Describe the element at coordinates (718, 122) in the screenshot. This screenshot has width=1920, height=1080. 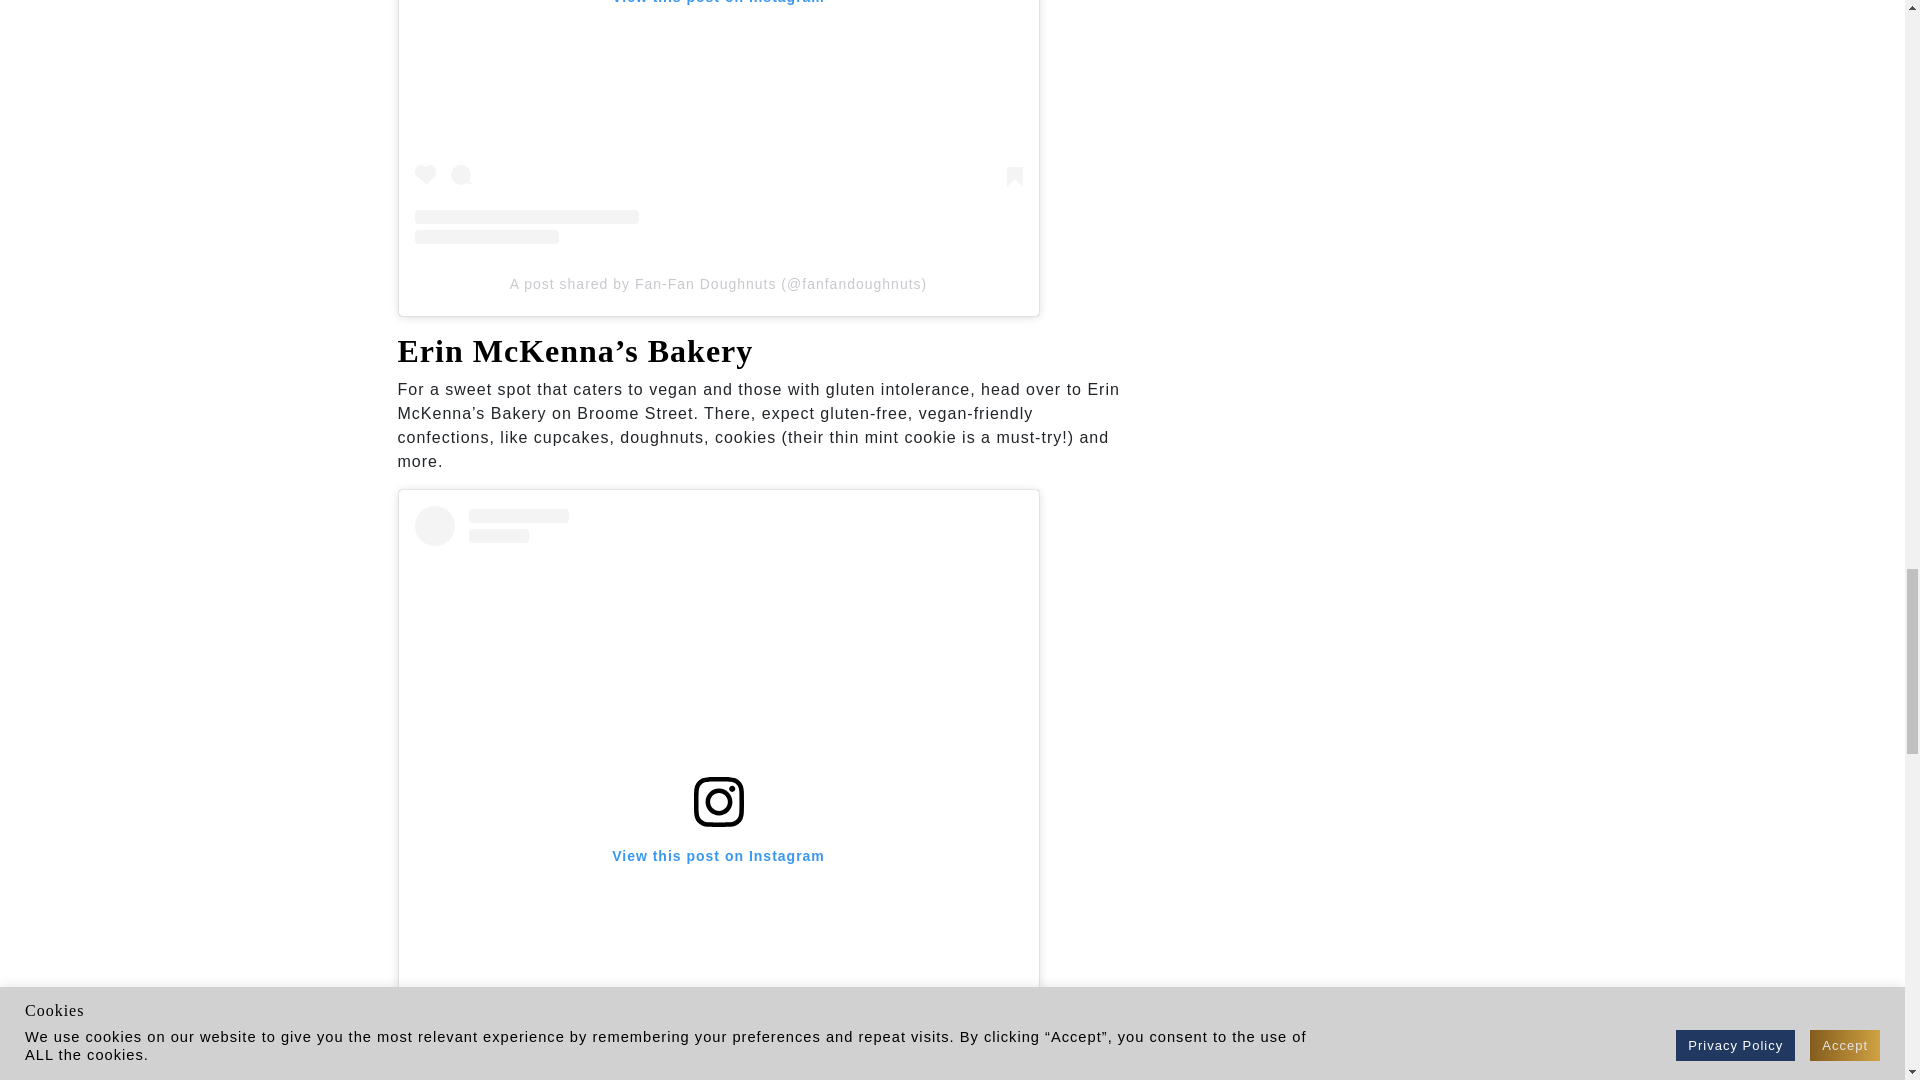
I see `View this post on Instagram` at that location.